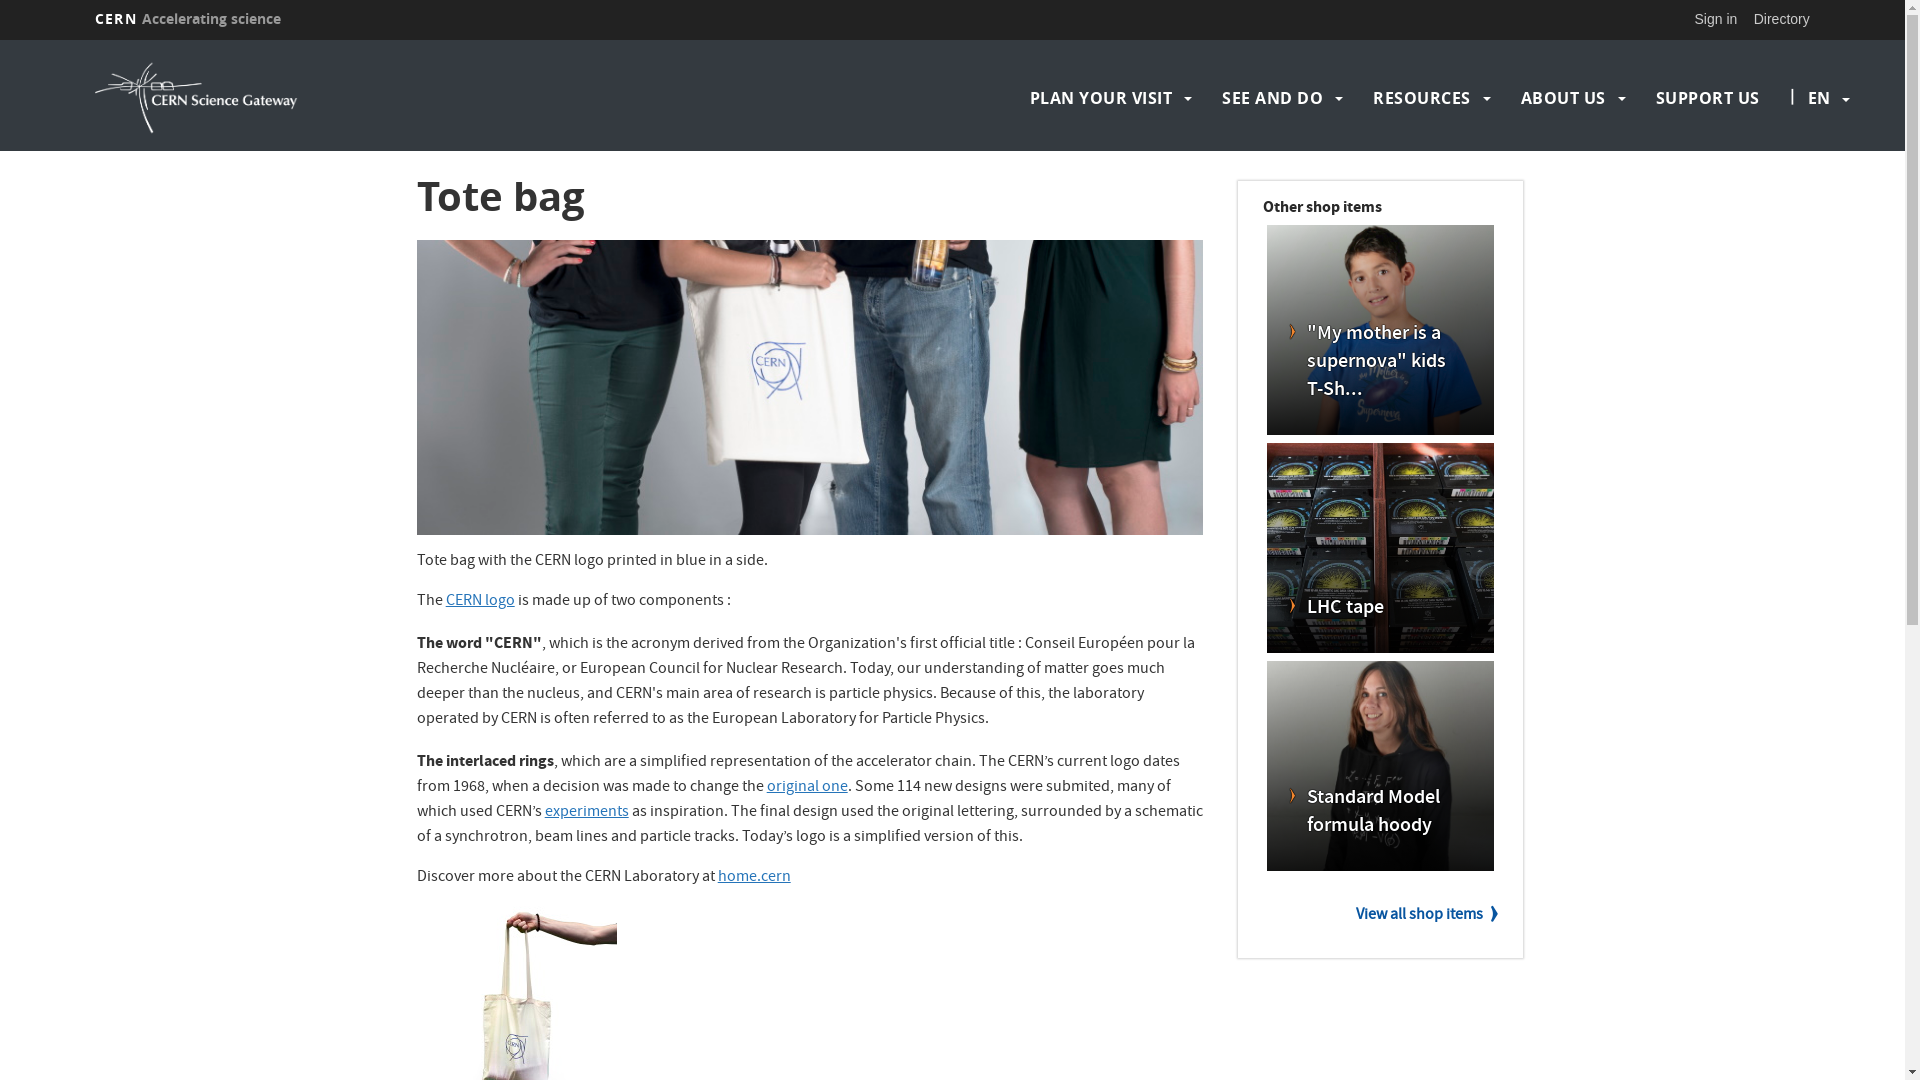 This screenshot has height=1080, width=1920. I want to click on Sign in, so click(1716, 19).